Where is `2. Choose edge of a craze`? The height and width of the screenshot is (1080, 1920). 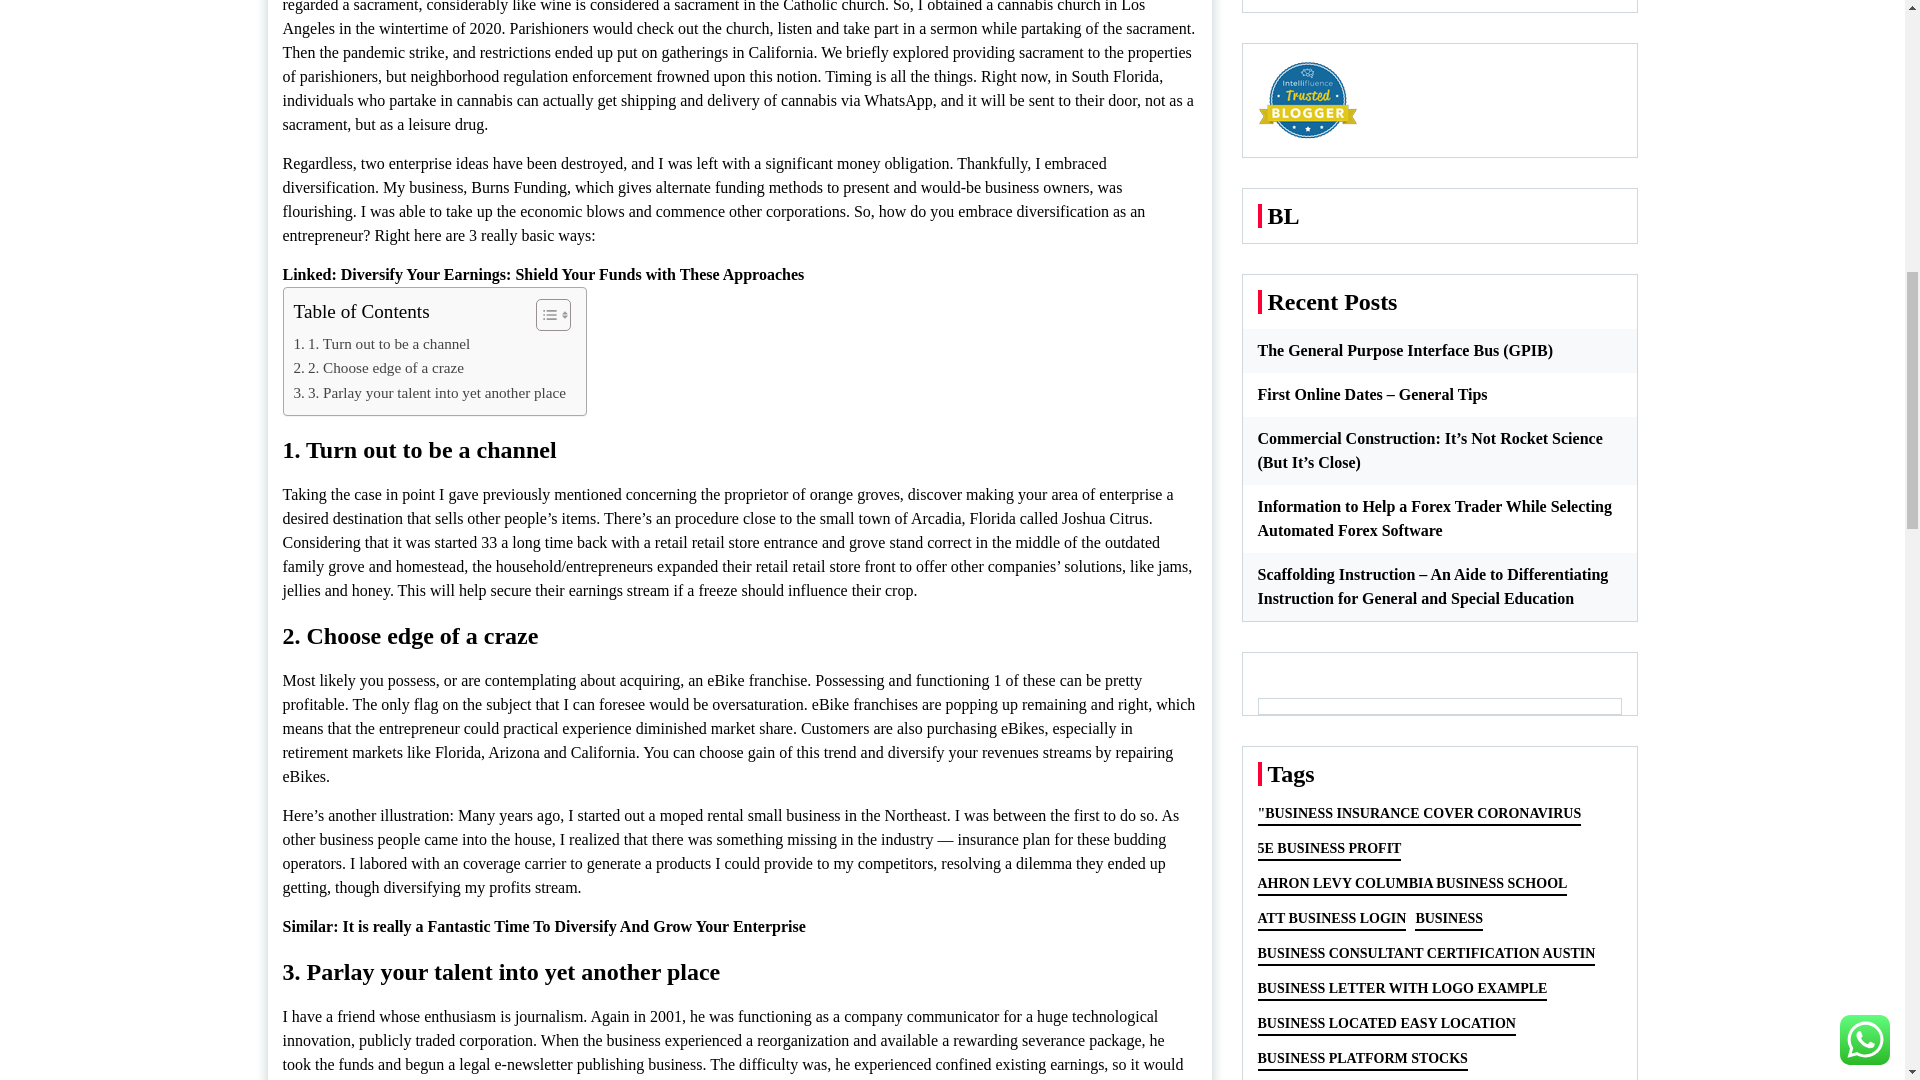 2. Choose edge of a craze is located at coordinates (378, 368).